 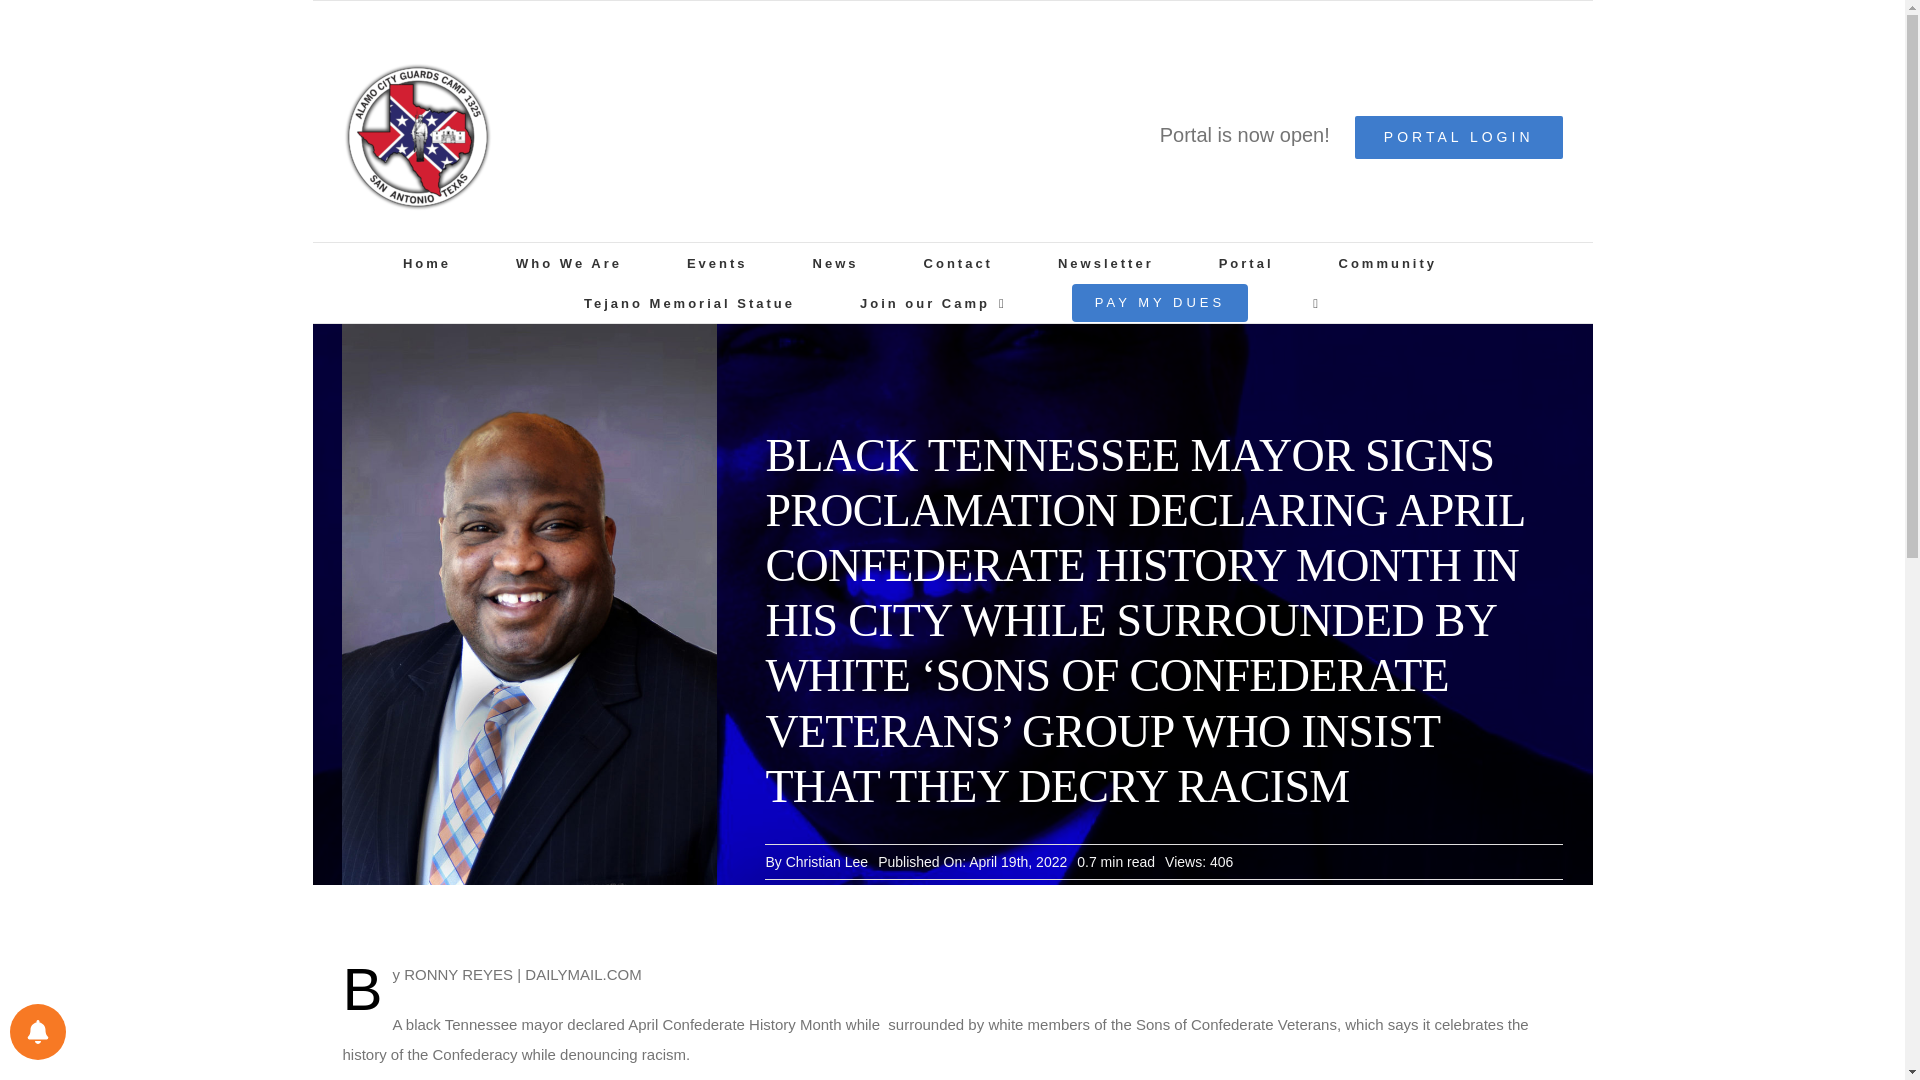 What do you see at coordinates (1388, 262) in the screenshot?
I see `Community` at bounding box center [1388, 262].